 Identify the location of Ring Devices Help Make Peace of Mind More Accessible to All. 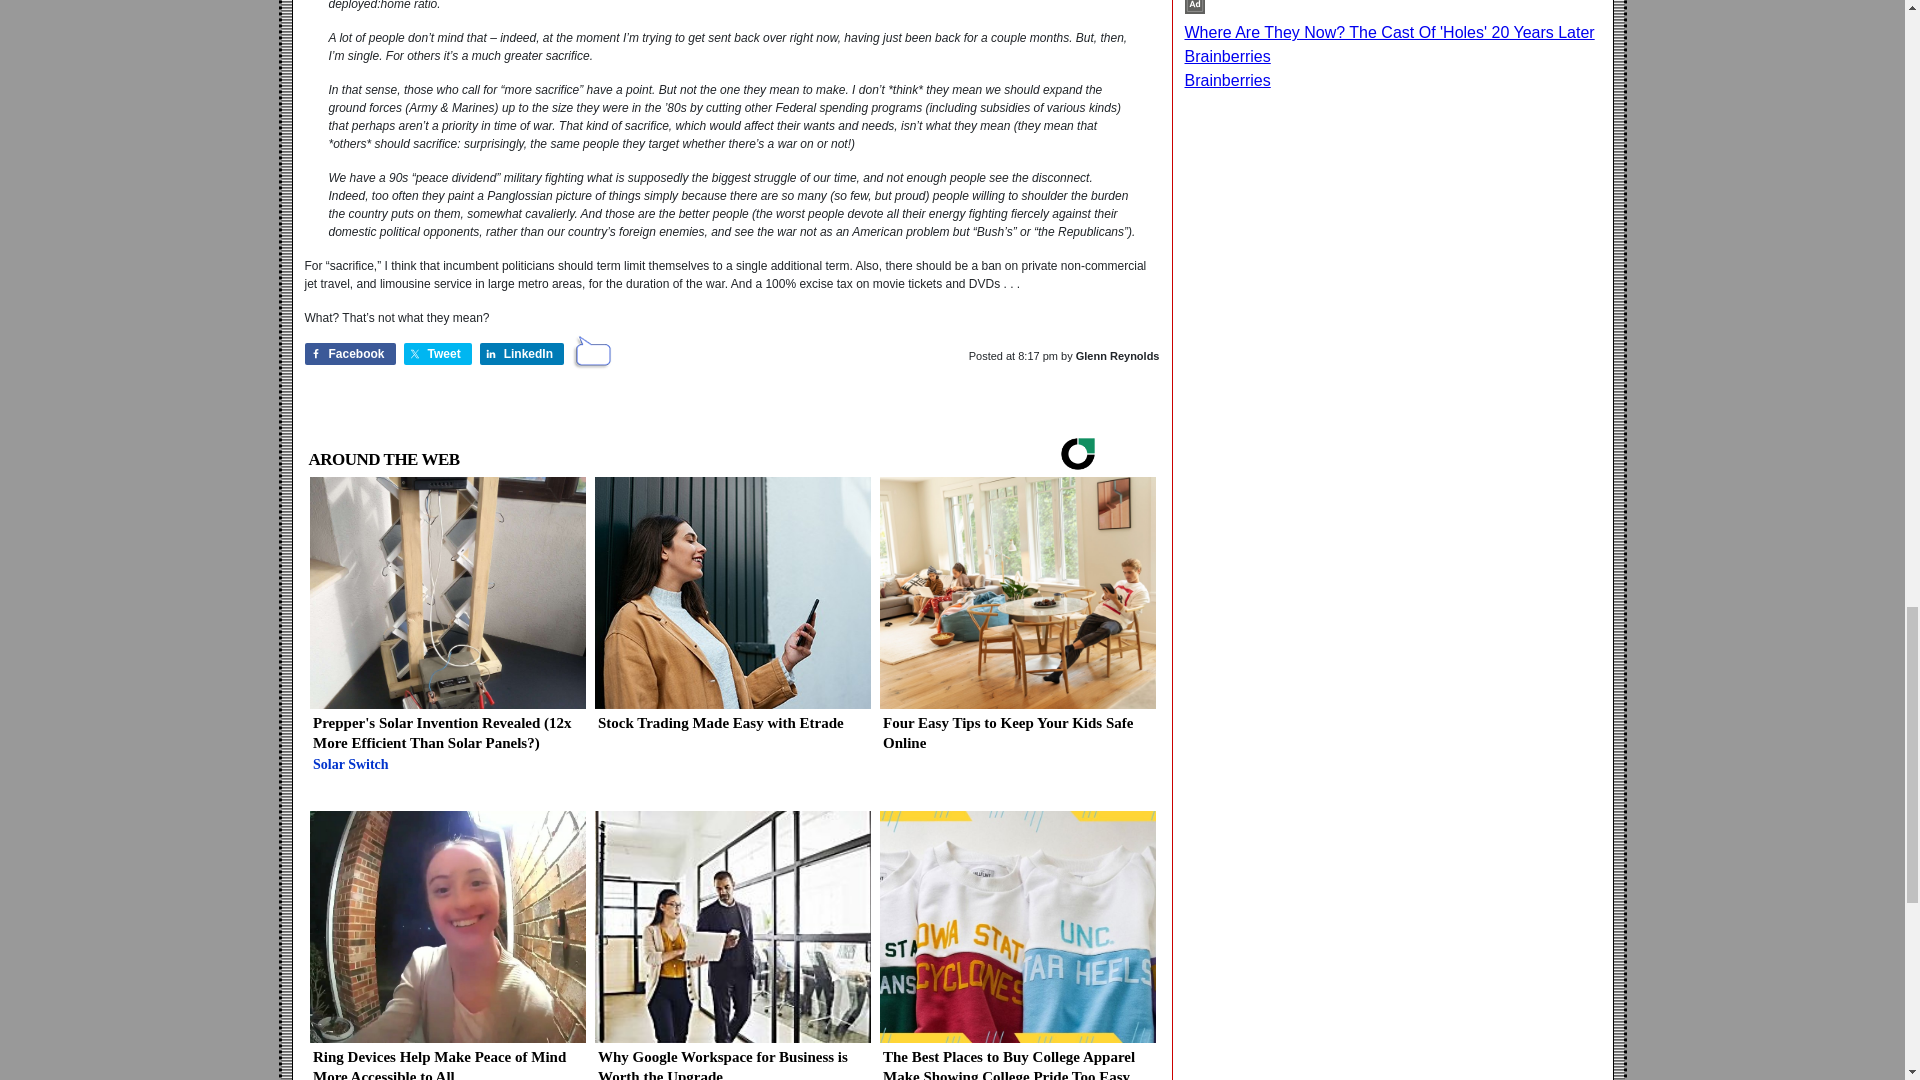
(447, 946).